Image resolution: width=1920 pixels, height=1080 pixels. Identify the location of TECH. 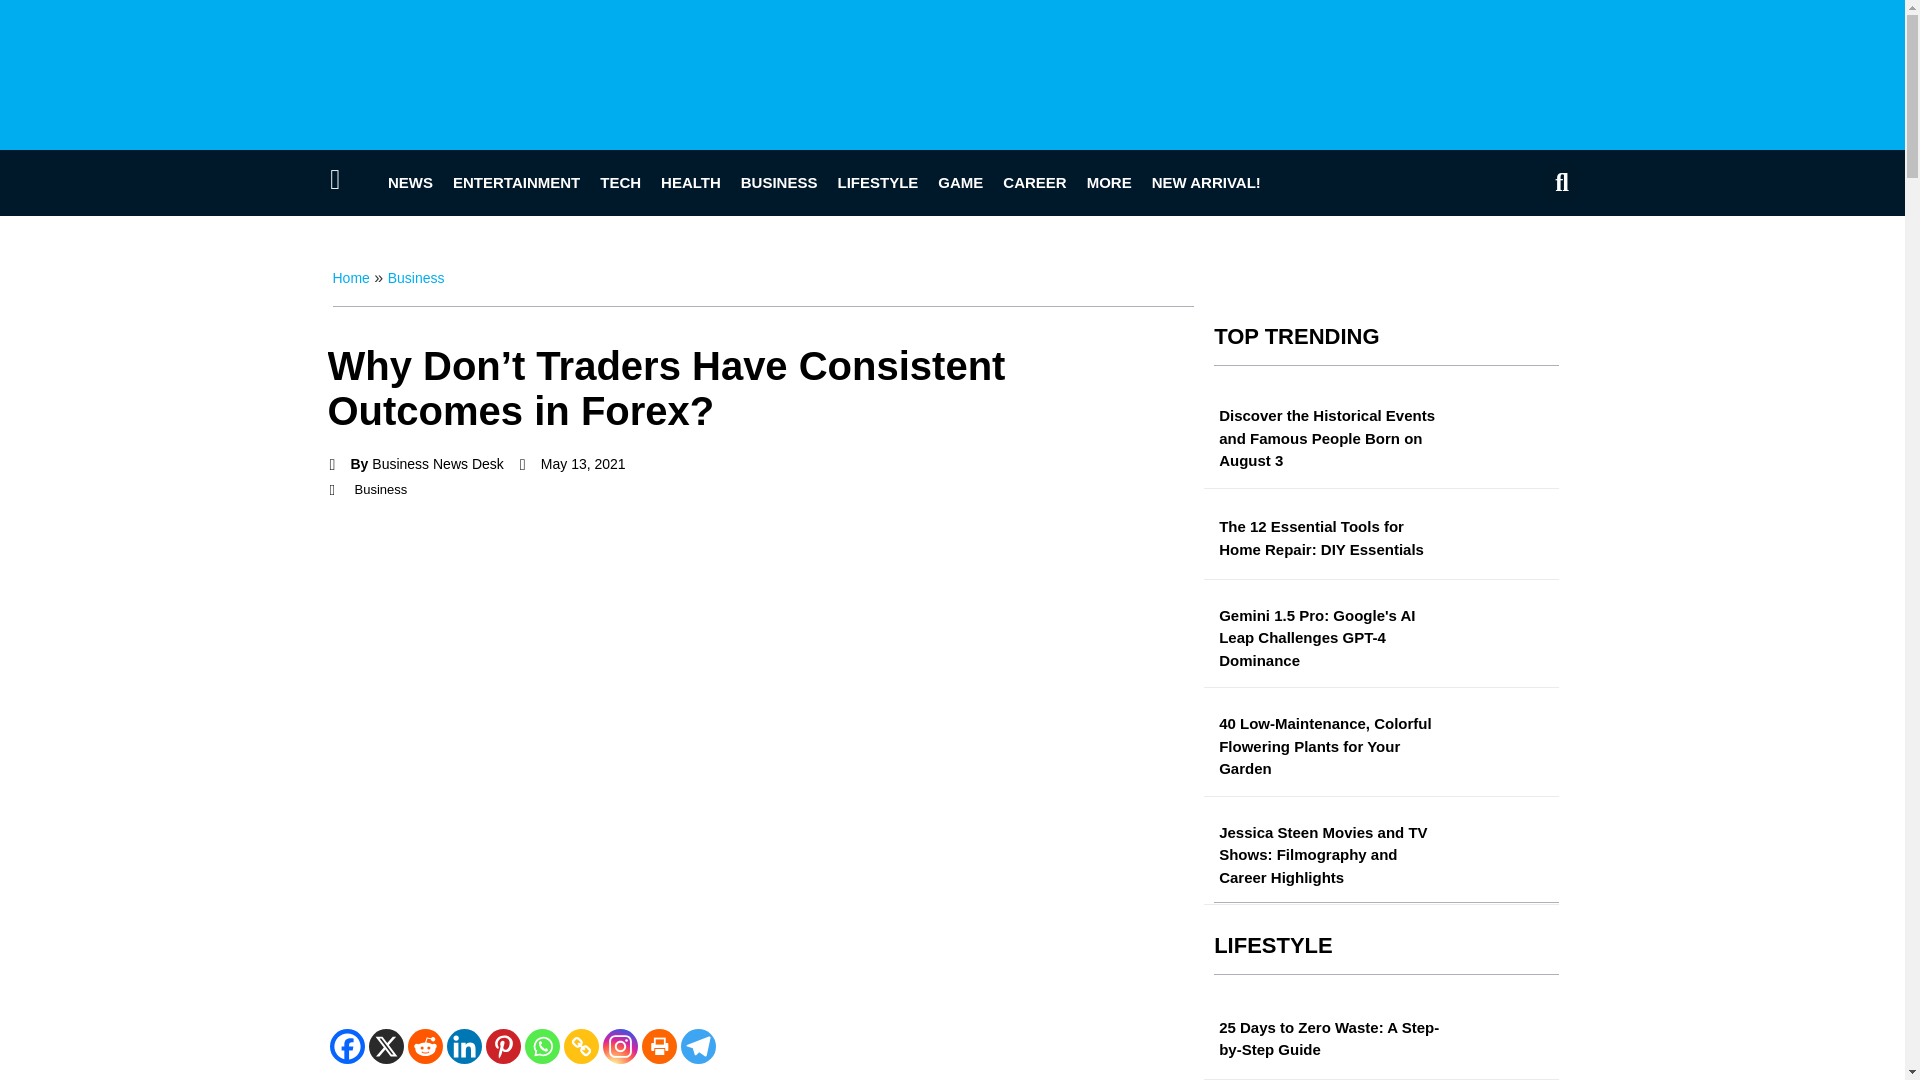
(620, 182).